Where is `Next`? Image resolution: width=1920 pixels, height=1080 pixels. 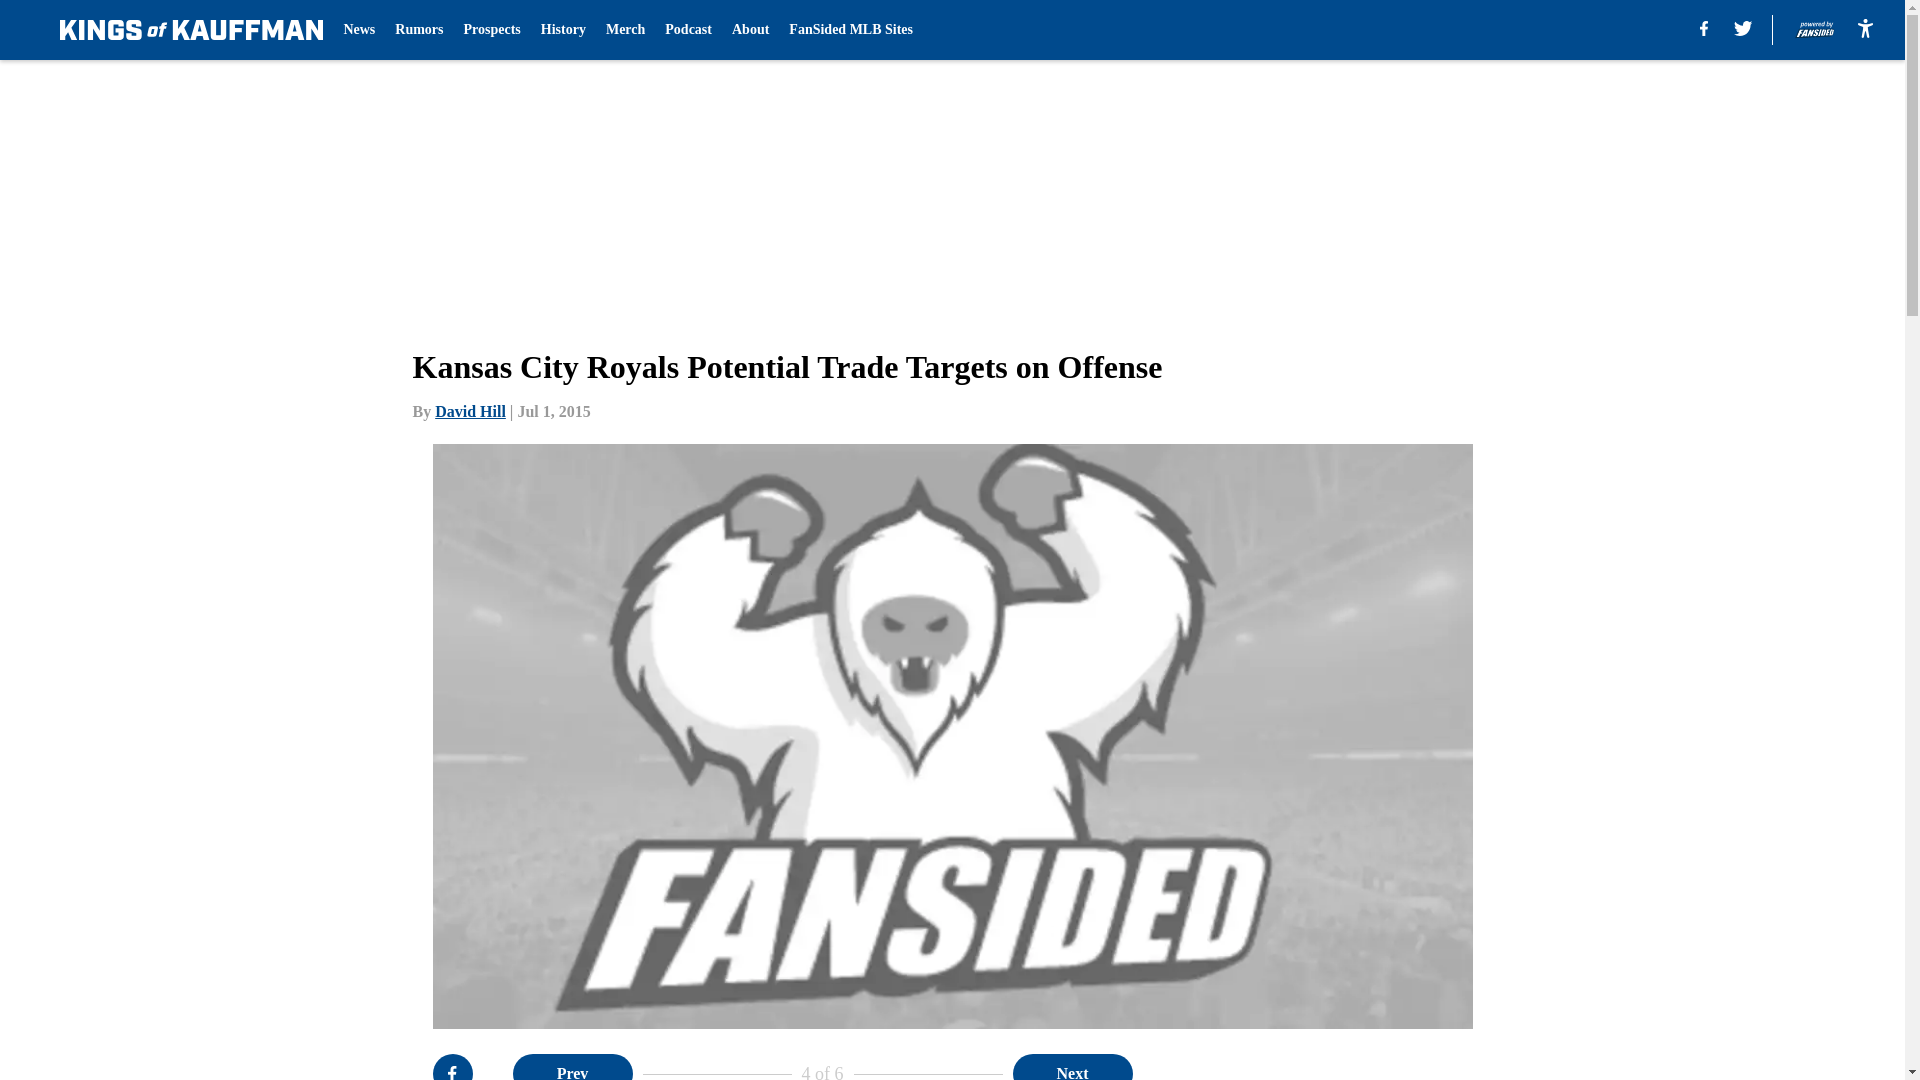 Next is located at coordinates (1072, 1067).